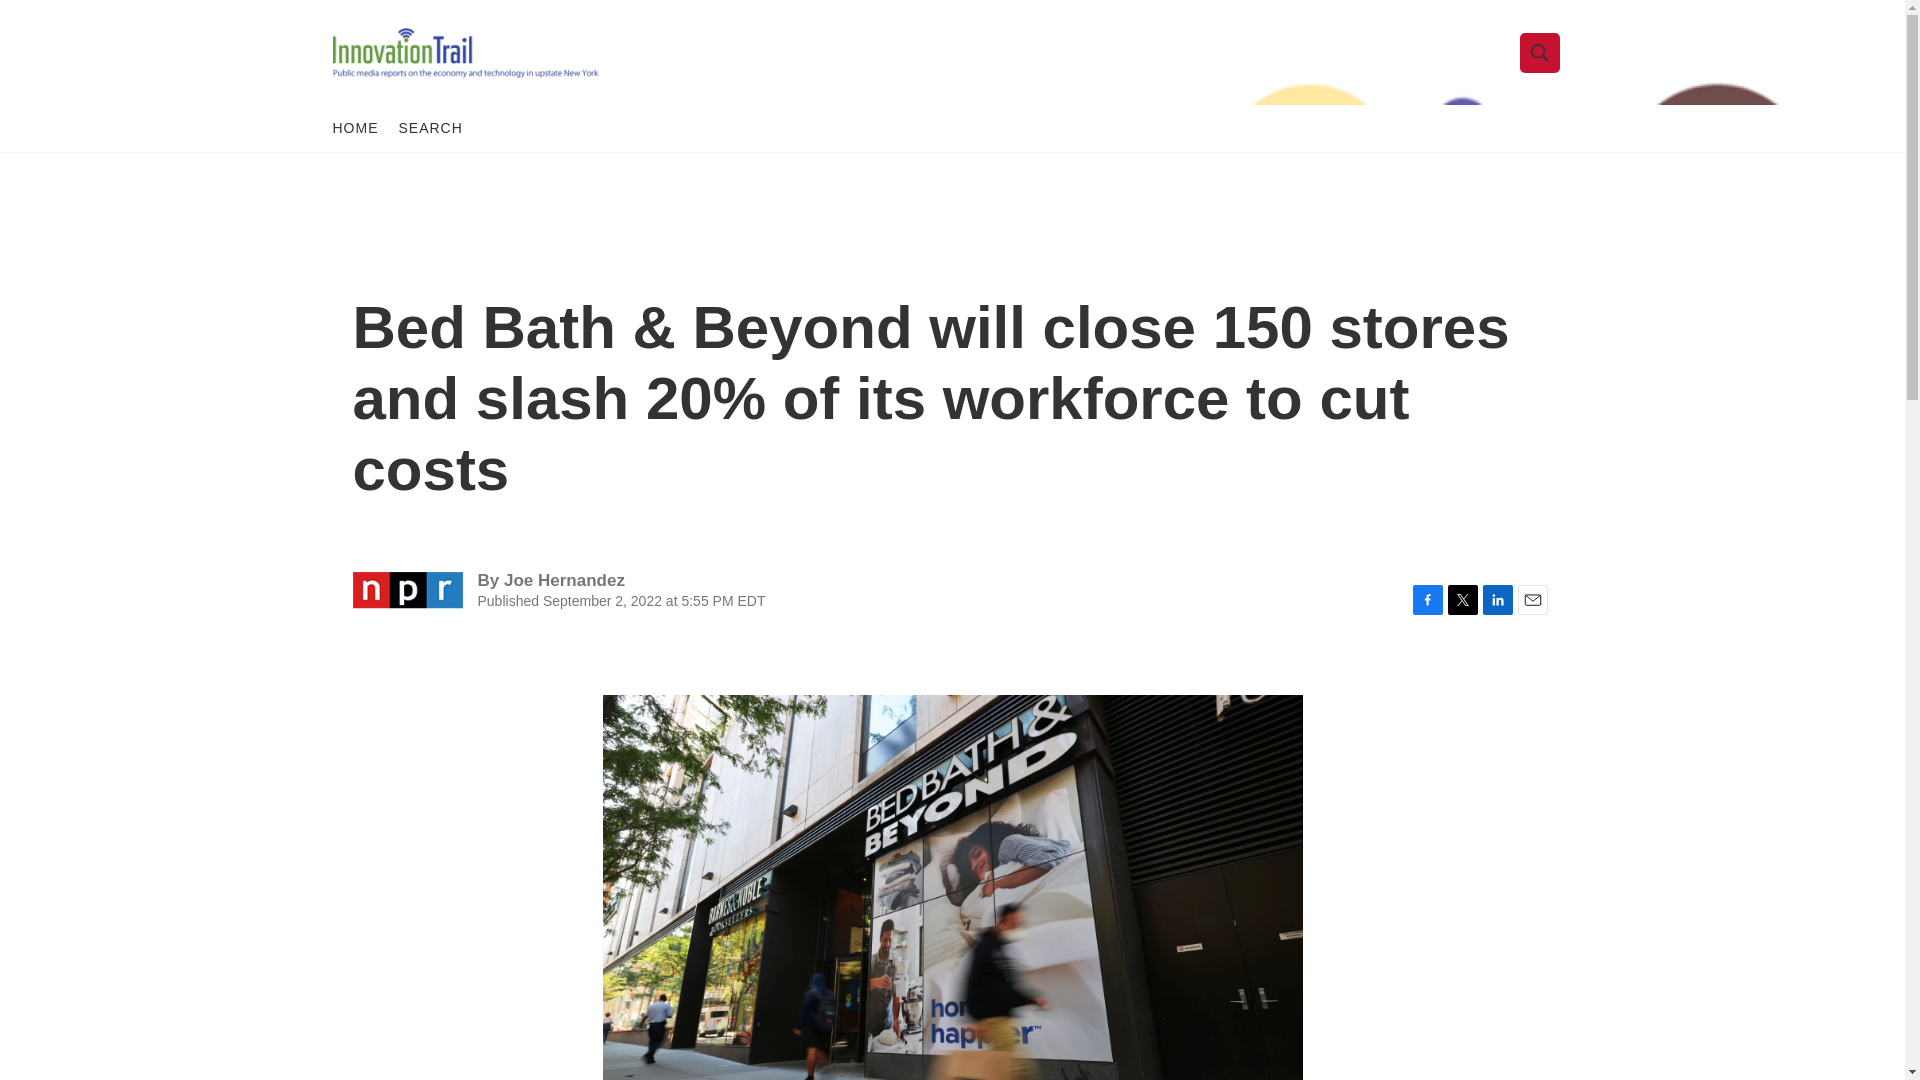 The height and width of the screenshot is (1080, 1920). Describe the element at coordinates (1462, 600) in the screenshot. I see `Twitter` at that location.